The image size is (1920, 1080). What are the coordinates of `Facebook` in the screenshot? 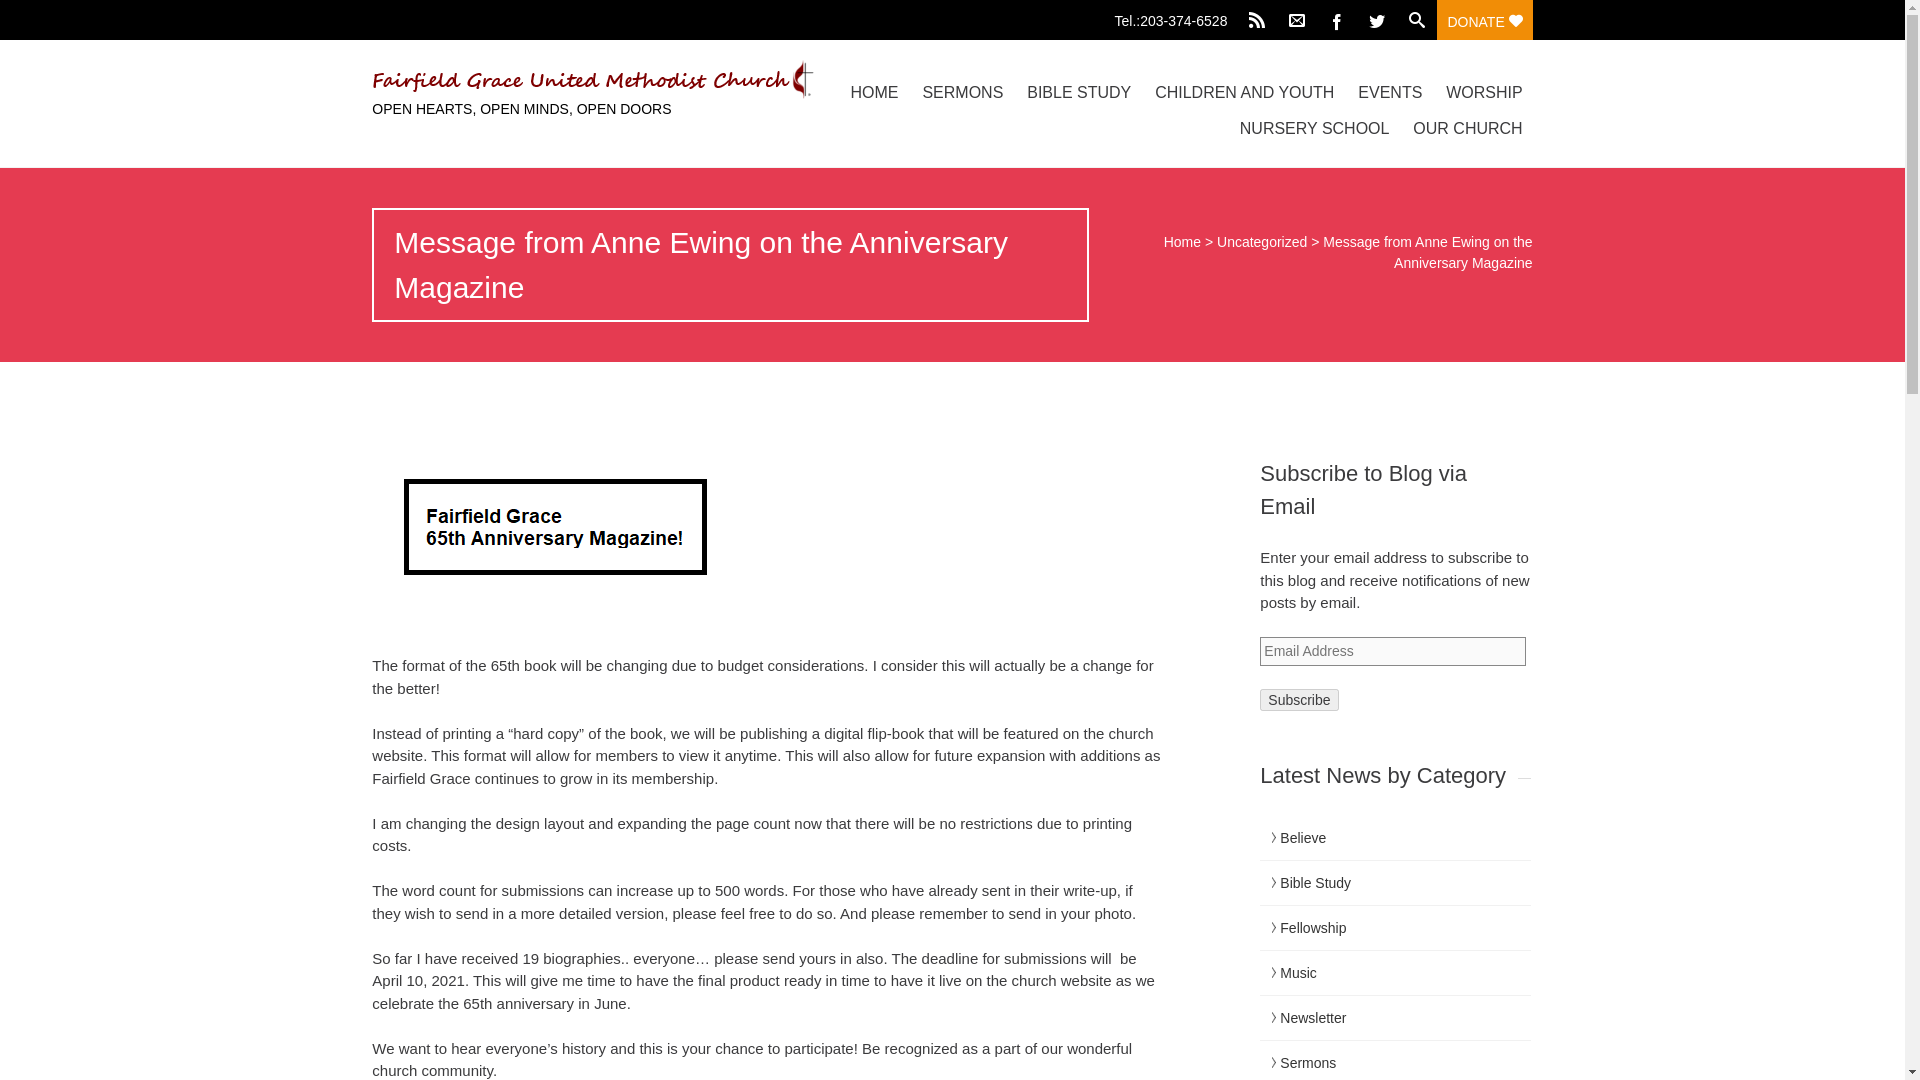 It's located at (1337, 20).